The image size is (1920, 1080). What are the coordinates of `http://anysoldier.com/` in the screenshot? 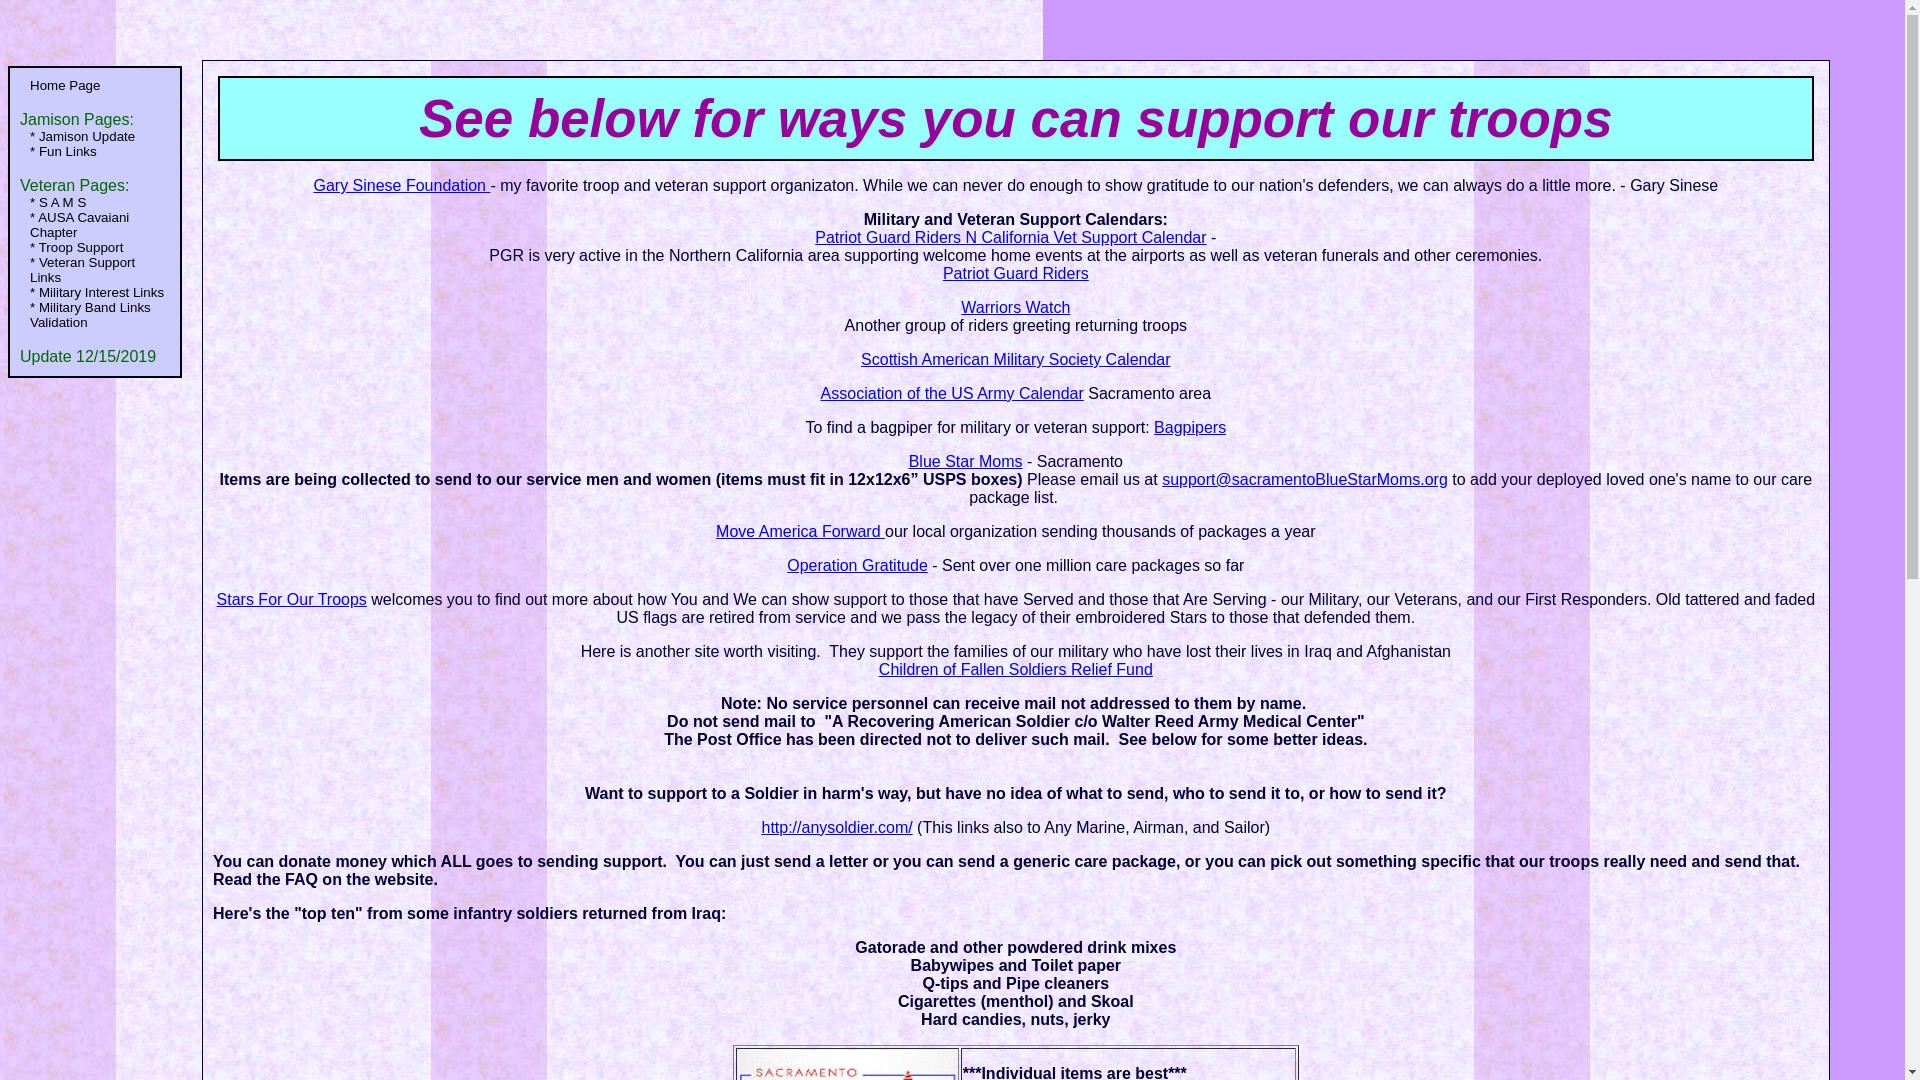 It's located at (836, 828).